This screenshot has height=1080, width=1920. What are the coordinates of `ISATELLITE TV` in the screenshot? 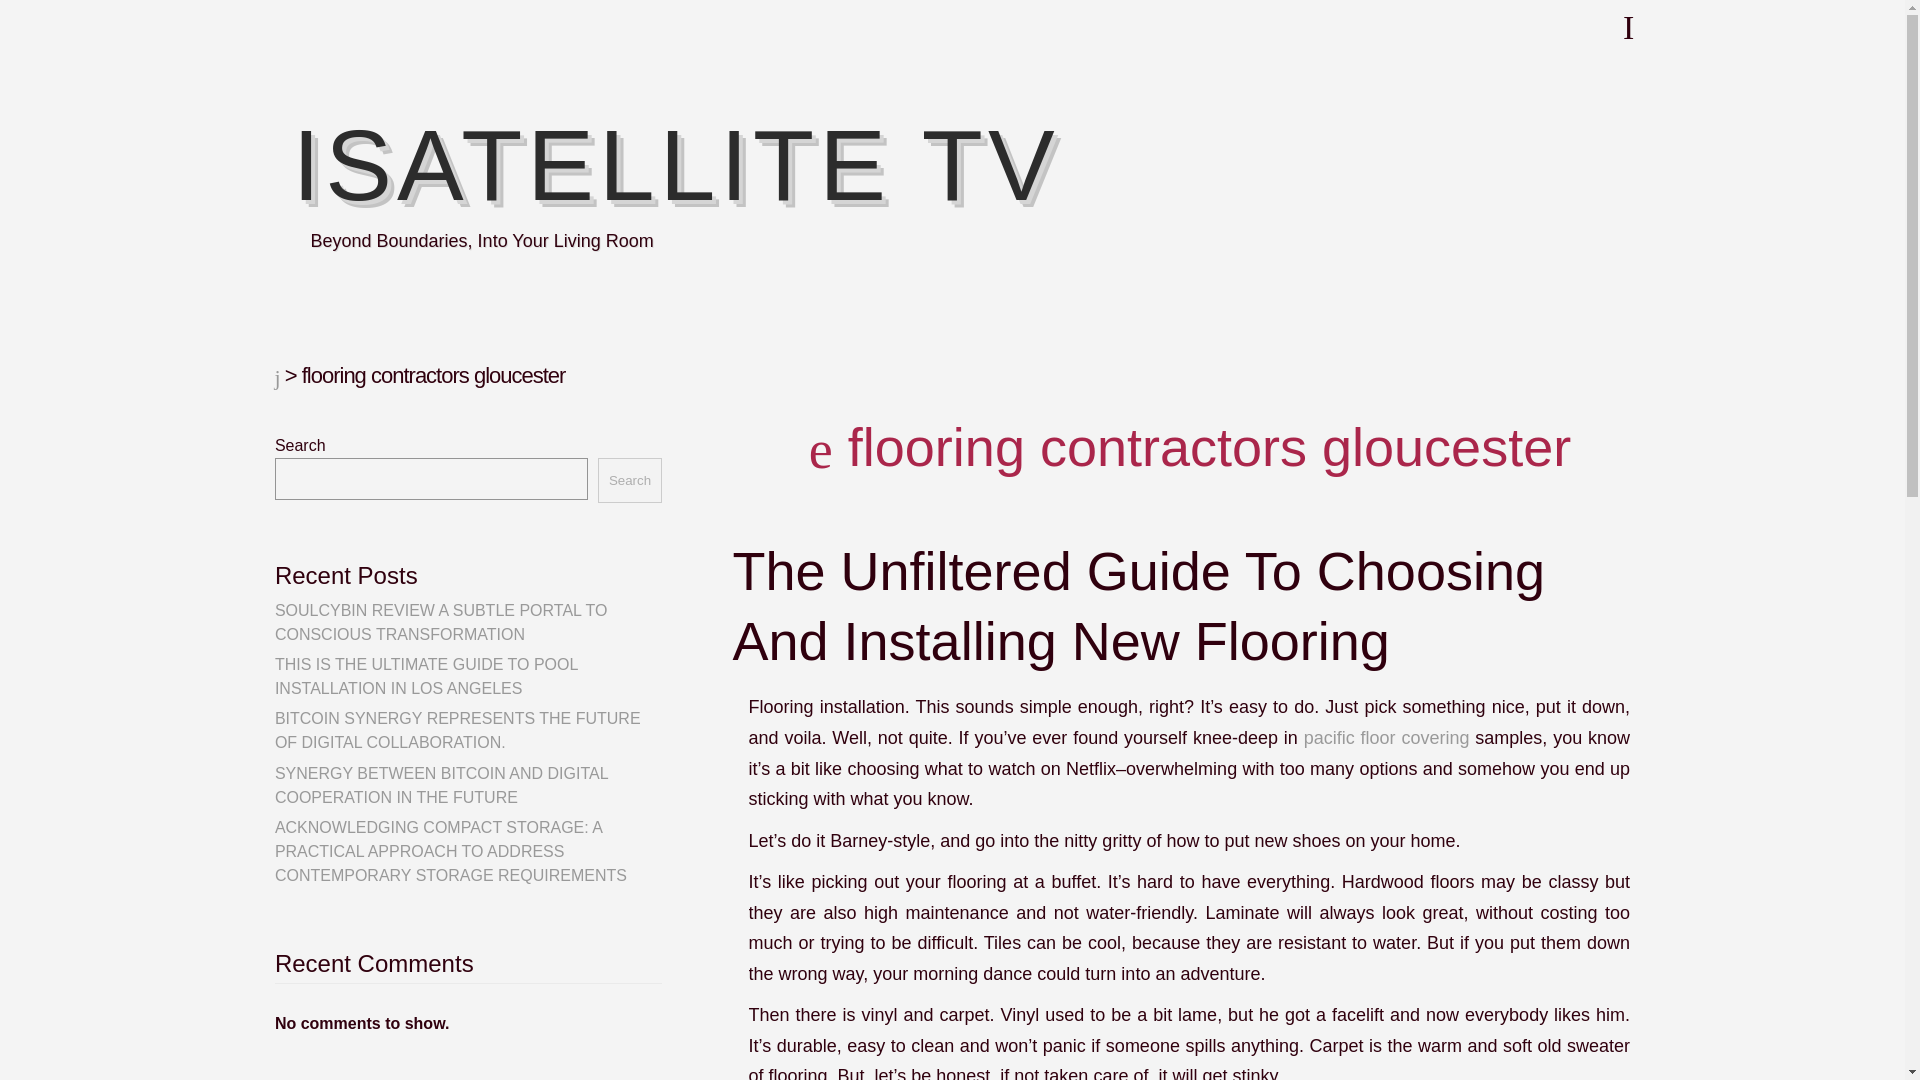 It's located at (675, 165).